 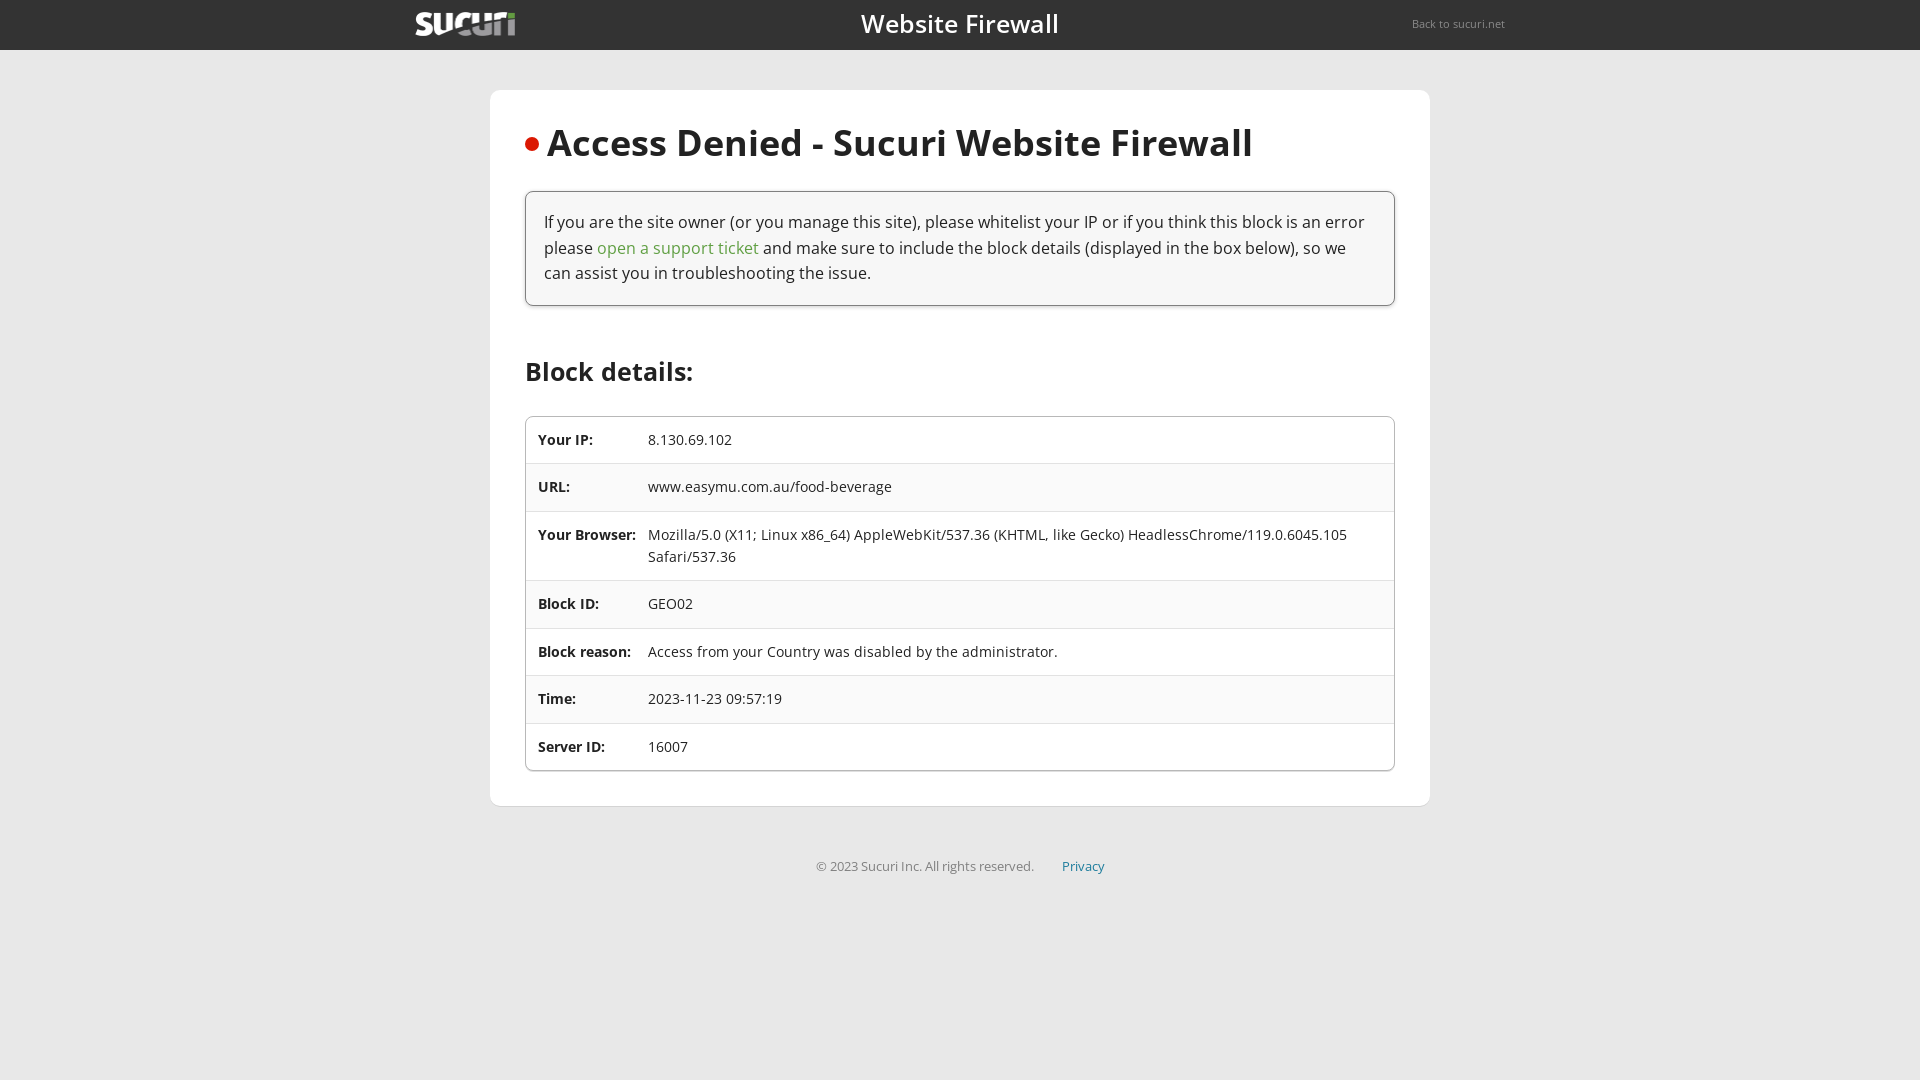 I want to click on Back to sucuri.net, so click(x=1458, y=24).